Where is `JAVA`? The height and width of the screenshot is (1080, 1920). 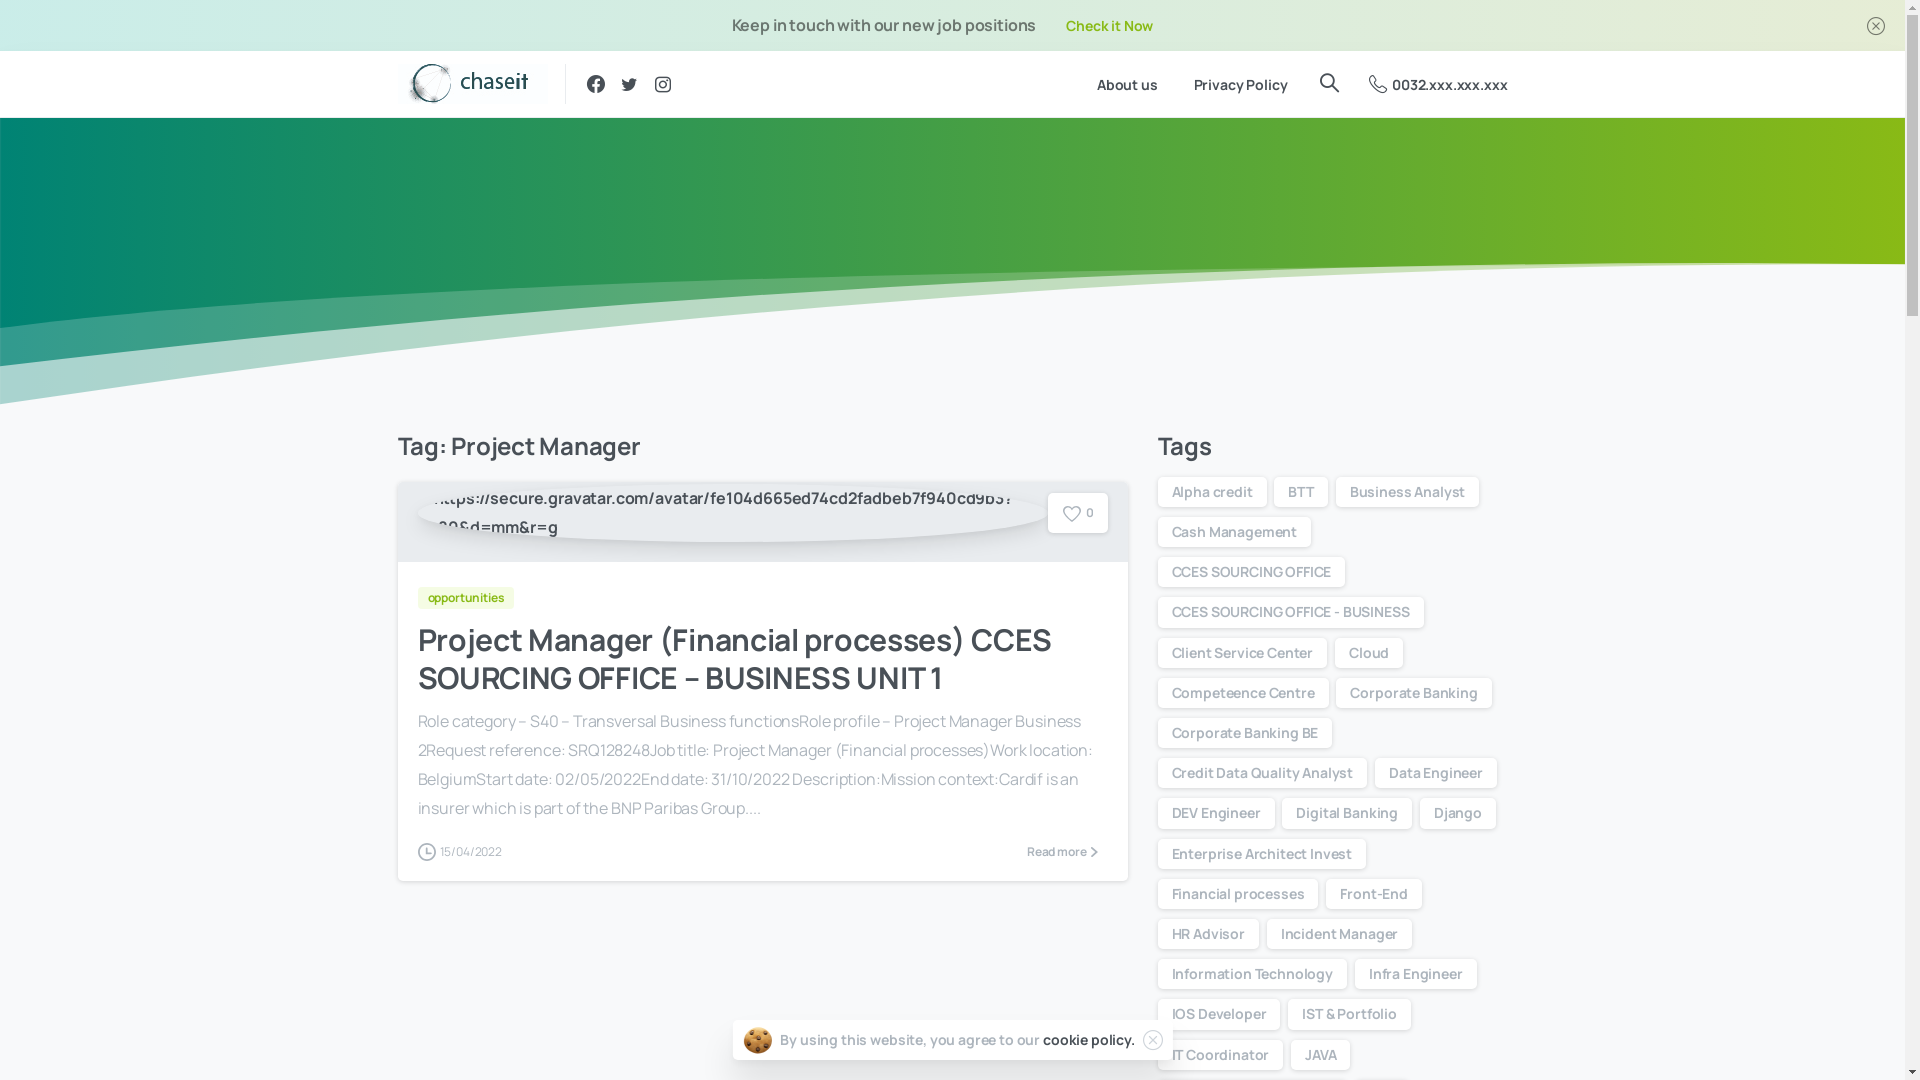 JAVA is located at coordinates (1320, 1055).